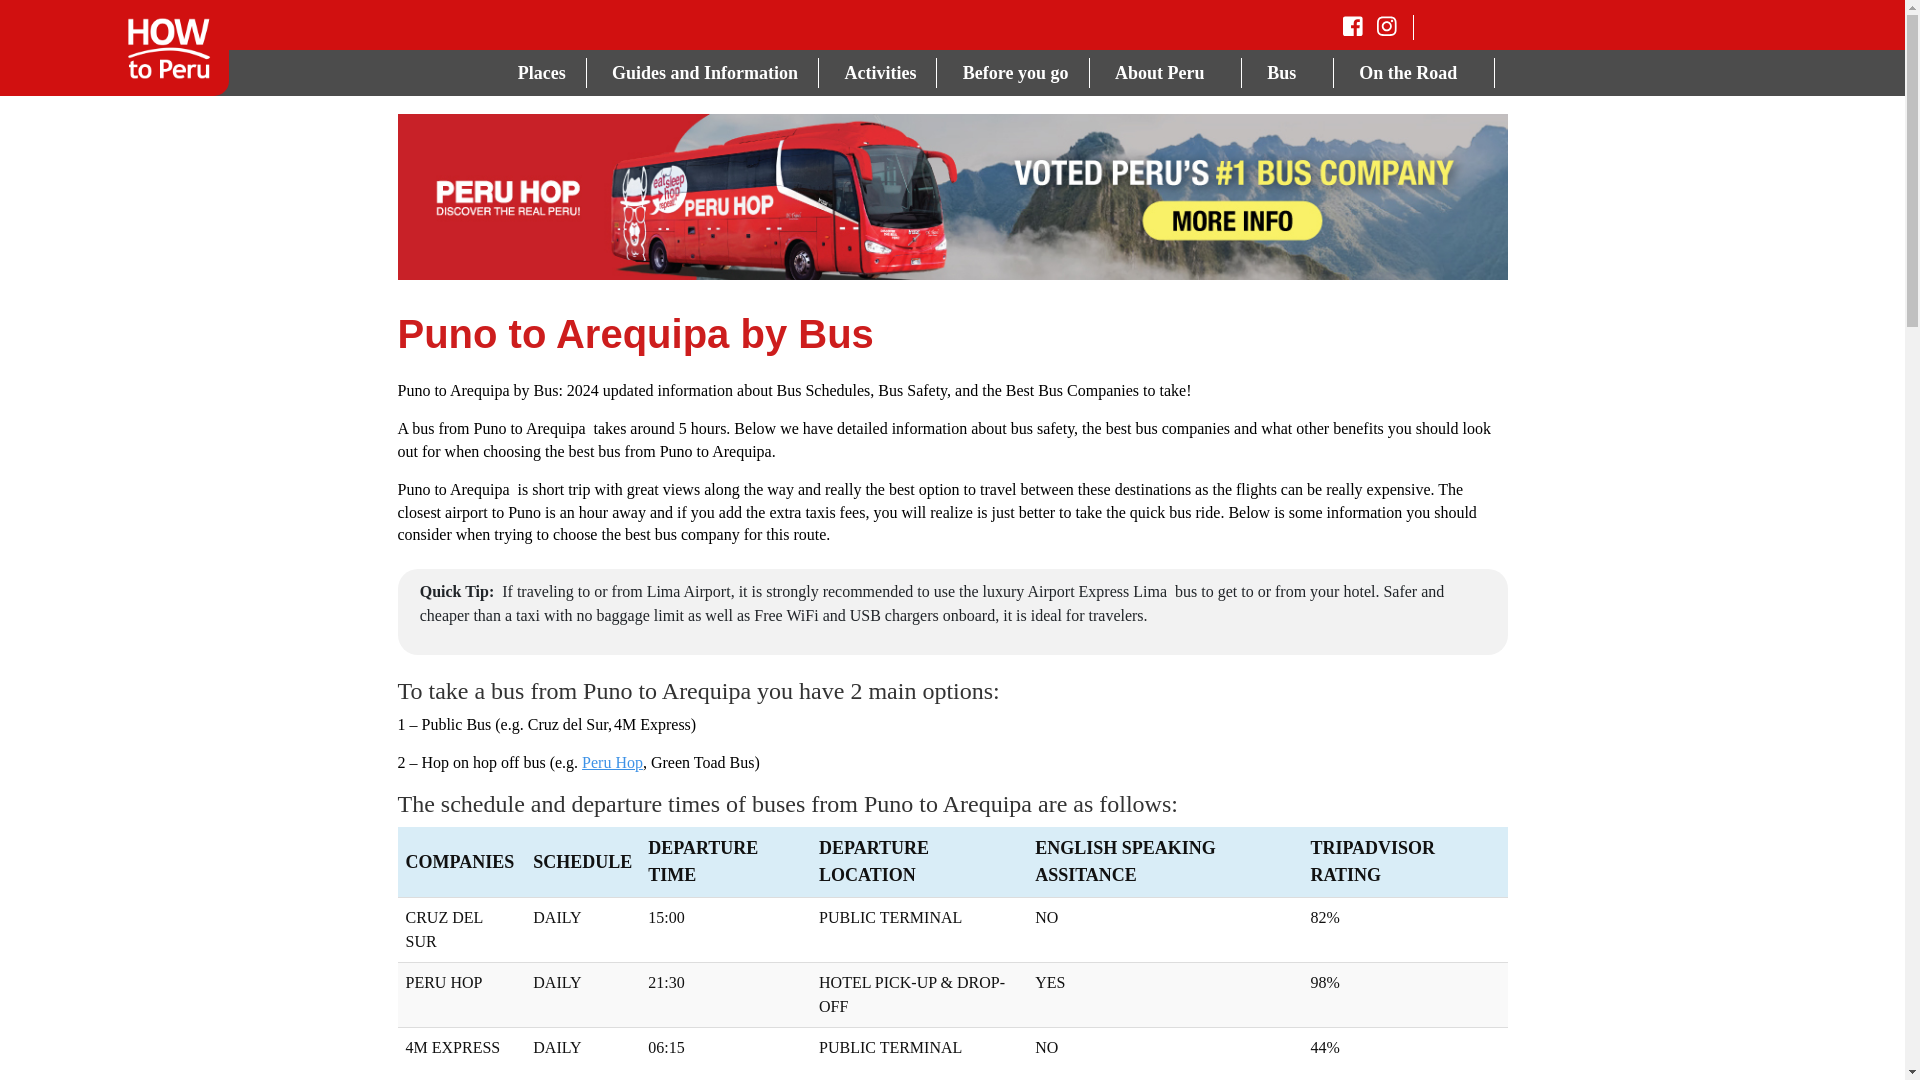 The image size is (1920, 1080). Describe the element at coordinates (1168, 72) in the screenshot. I see `About Peru` at that location.